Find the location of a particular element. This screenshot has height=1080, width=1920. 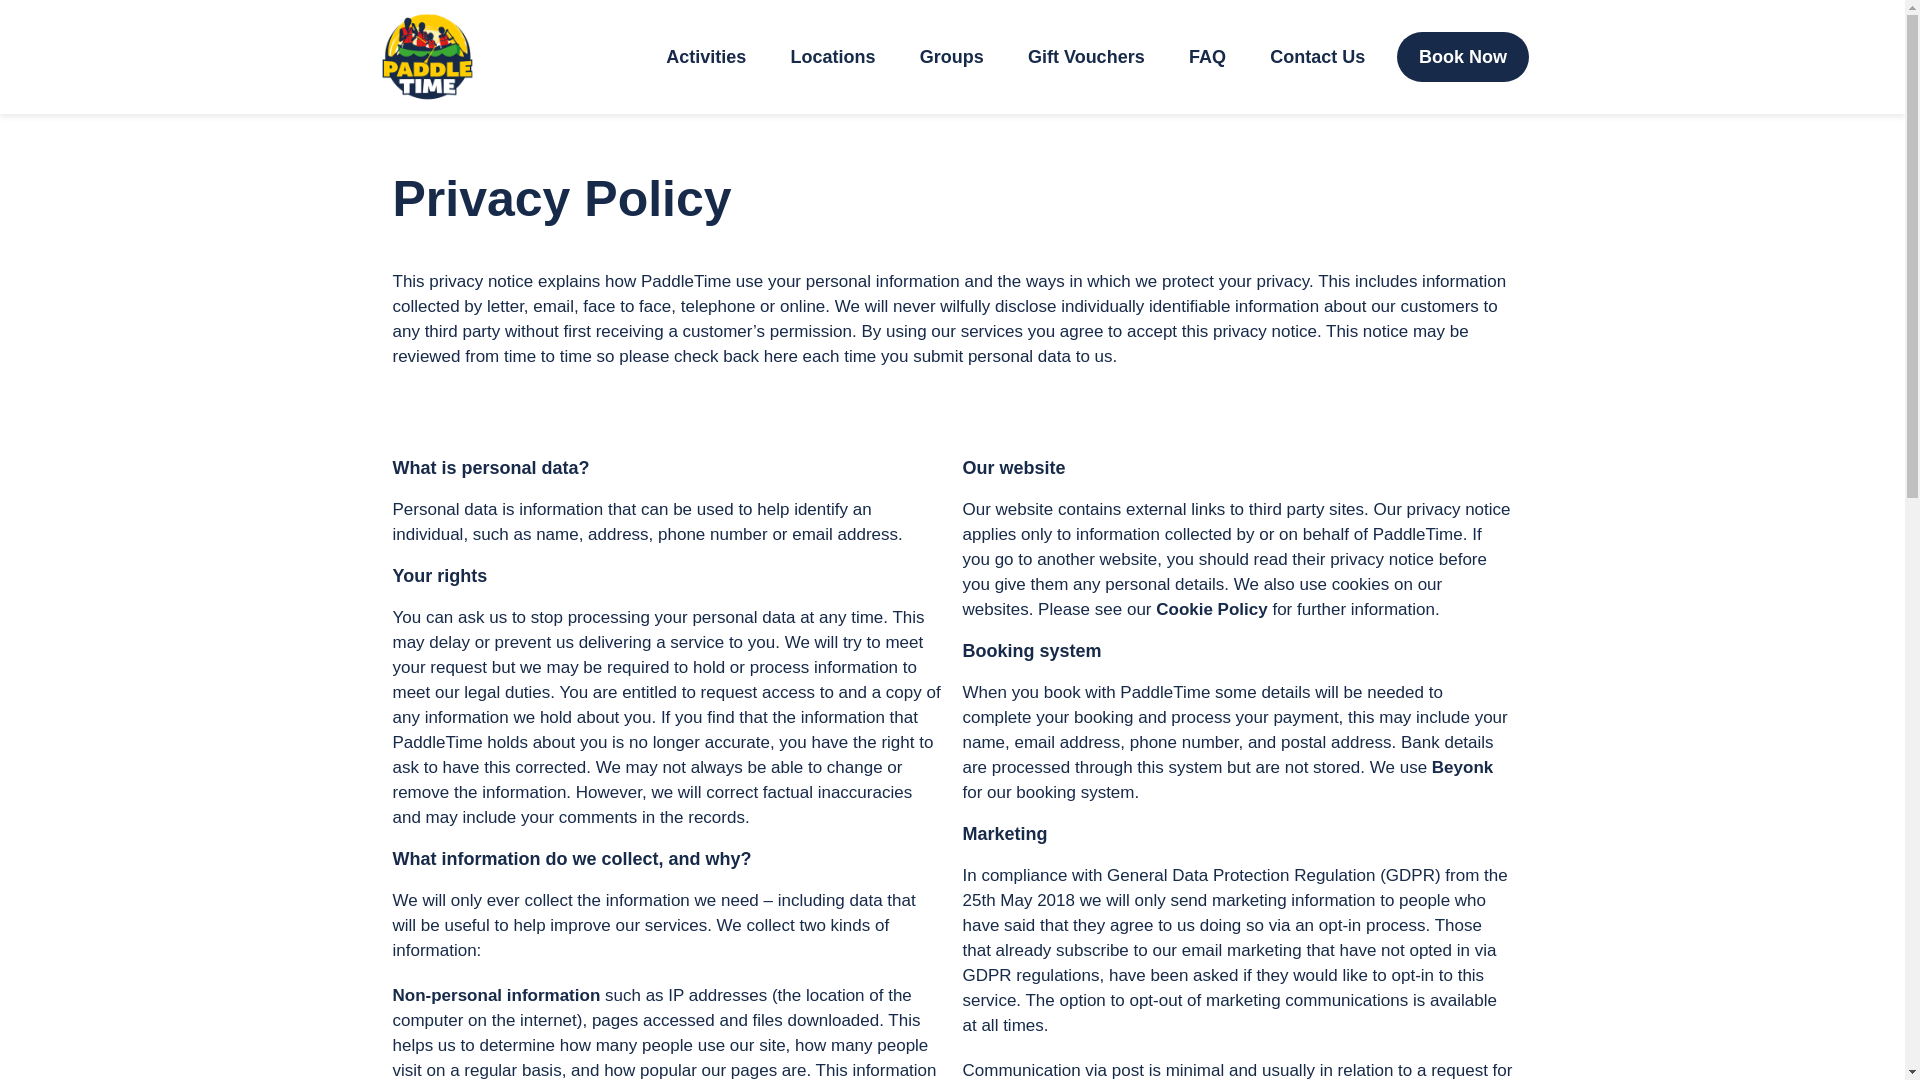

FAQ is located at coordinates (1208, 57).